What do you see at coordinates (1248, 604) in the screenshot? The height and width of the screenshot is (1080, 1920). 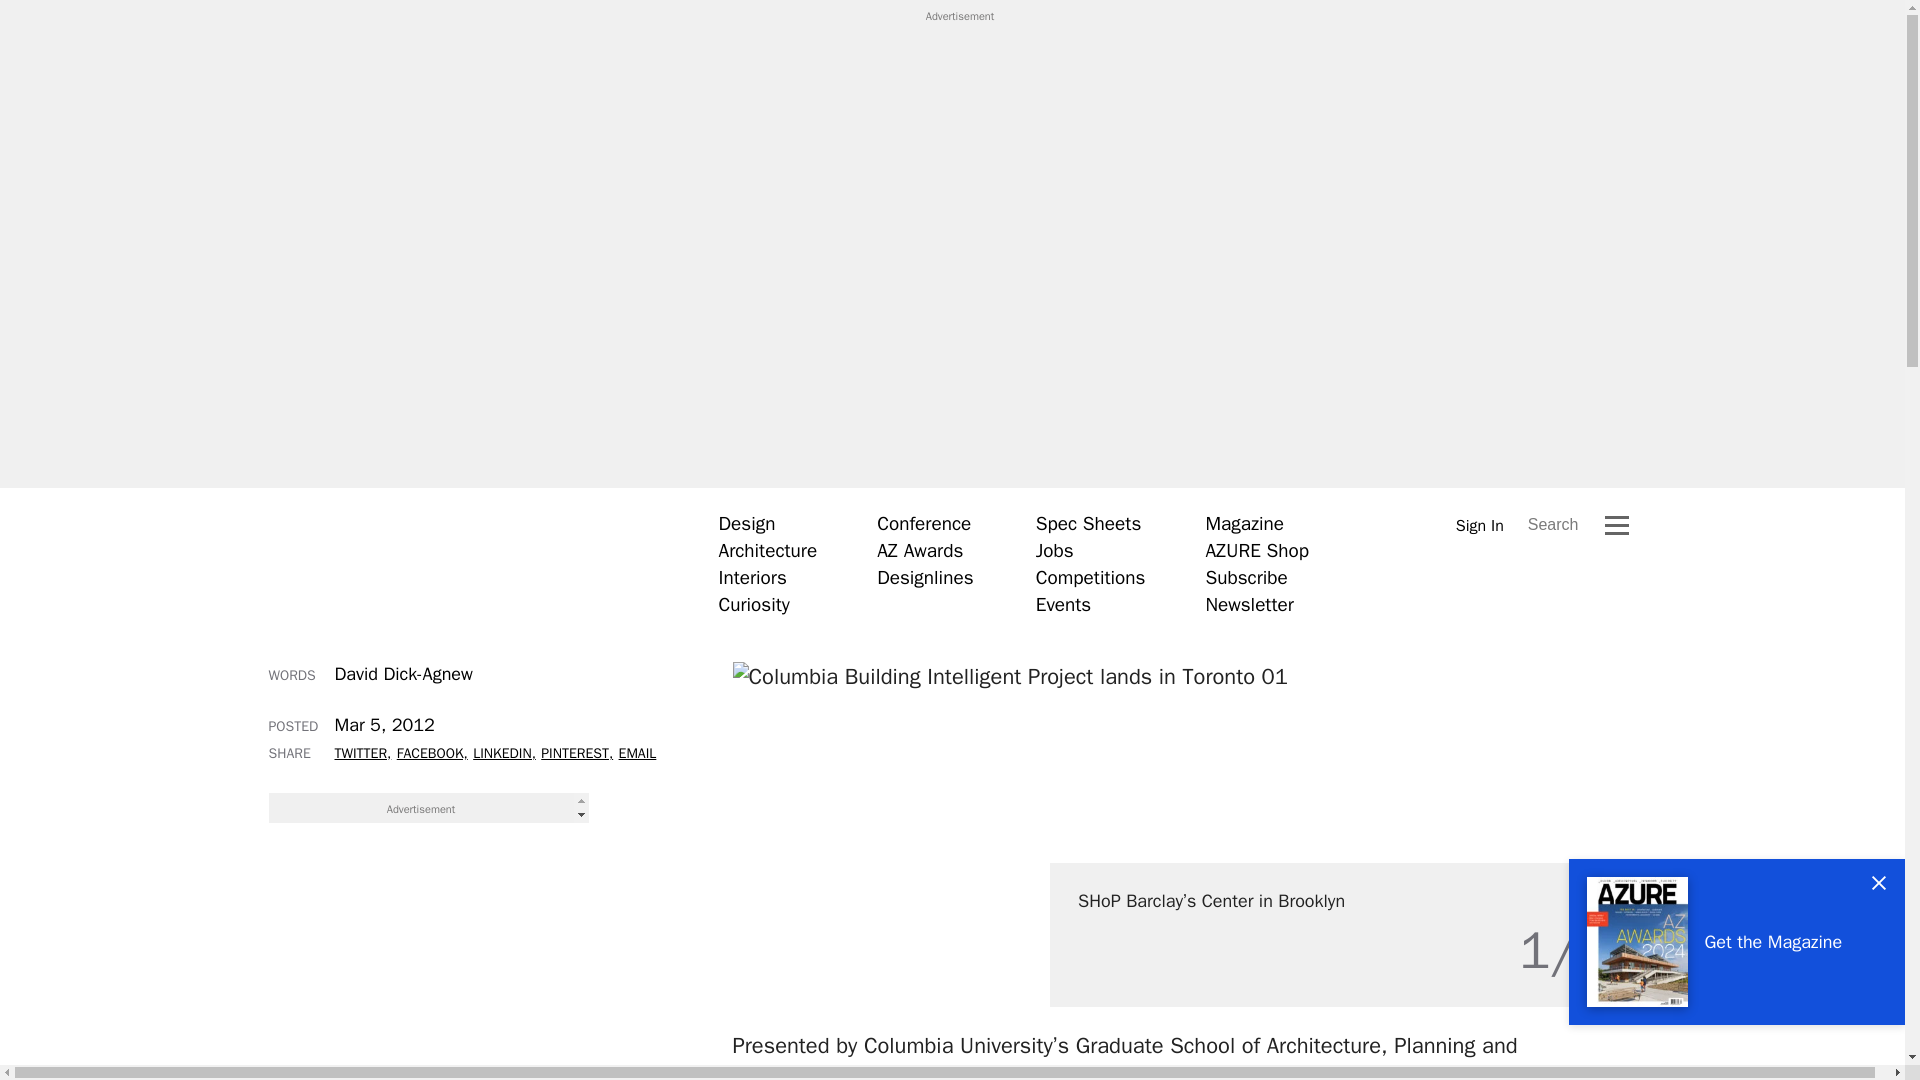 I see `Newsletter` at bounding box center [1248, 604].